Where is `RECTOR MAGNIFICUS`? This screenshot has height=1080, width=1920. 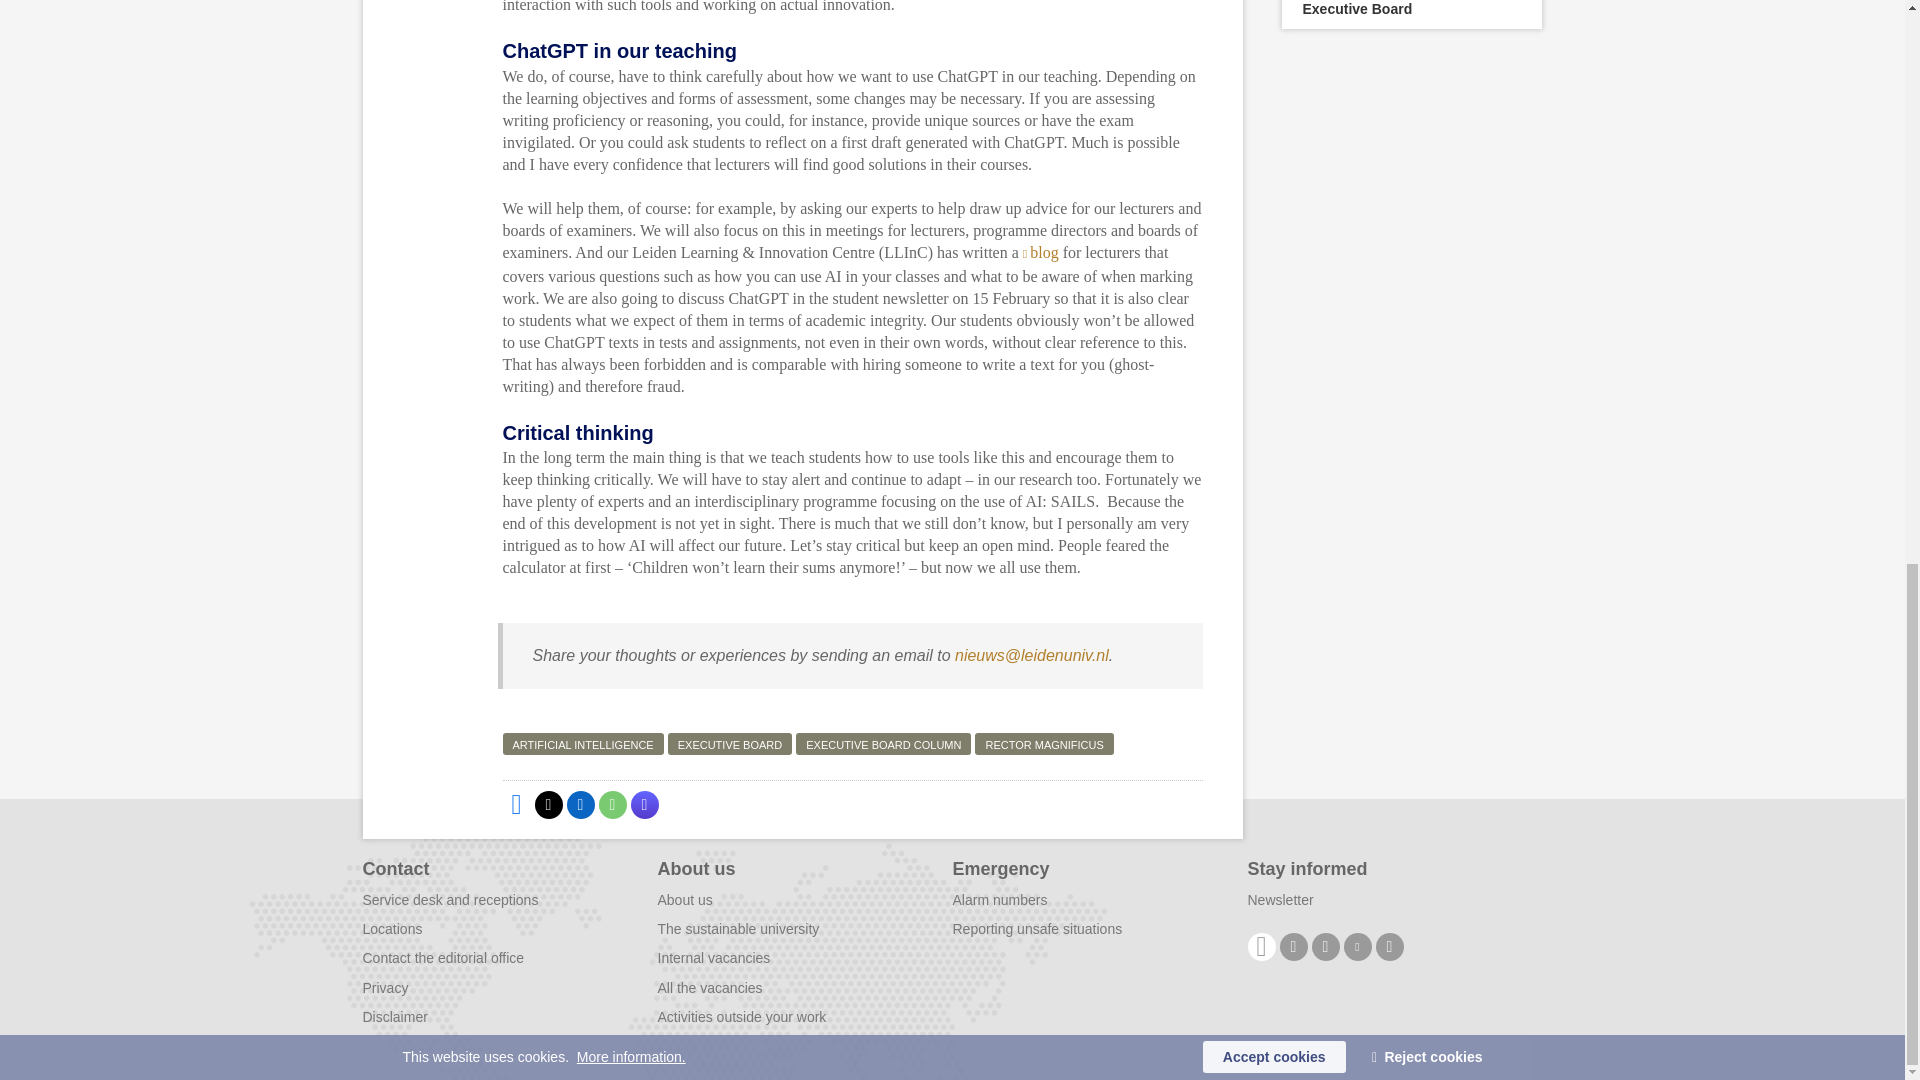 RECTOR MAGNIFICUS is located at coordinates (1044, 744).